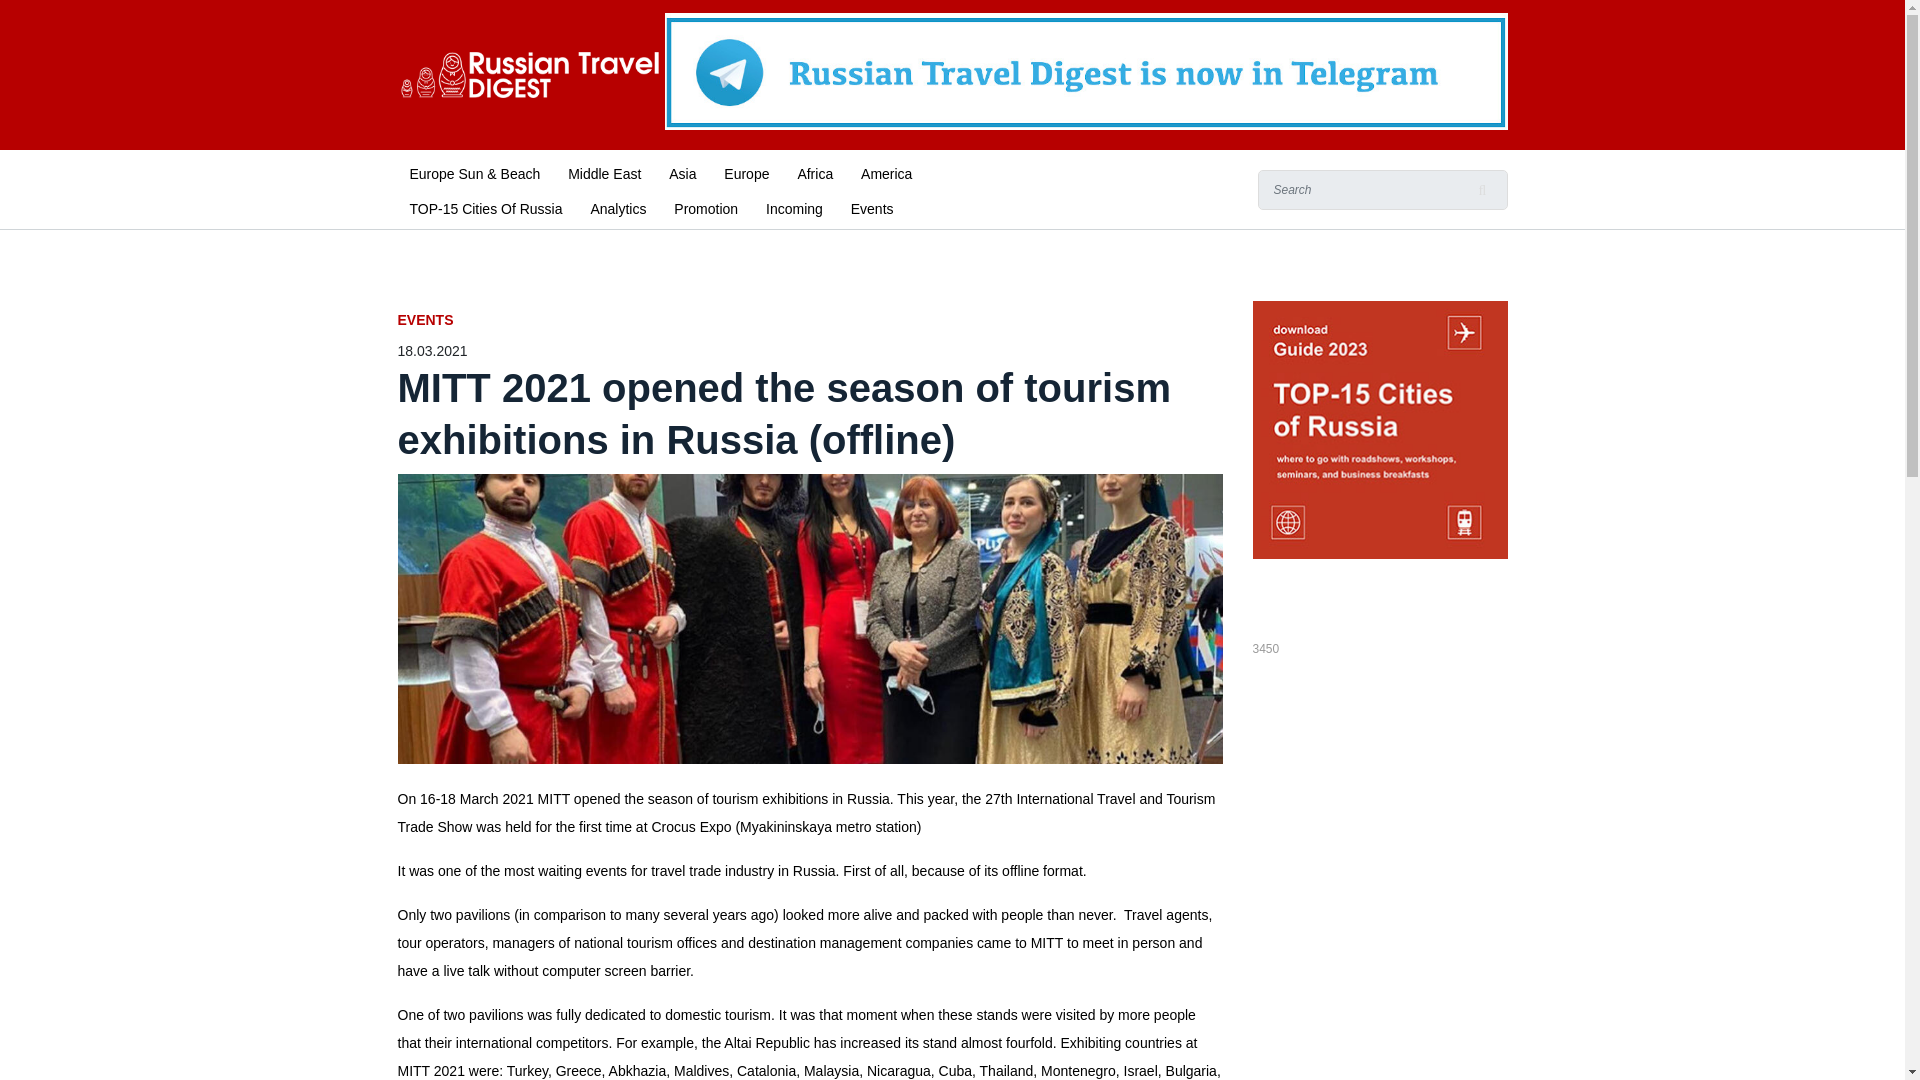  I want to click on sisea.search, so click(1482, 189).